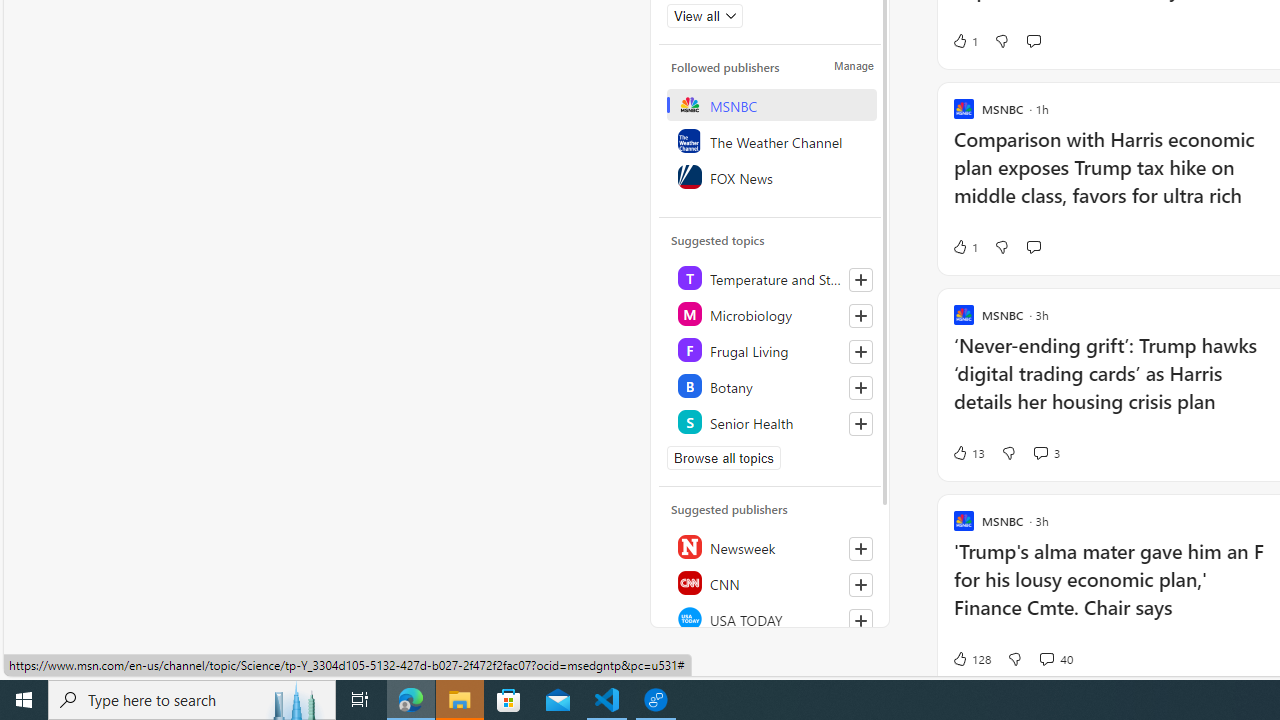 The height and width of the screenshot is (720, 1280). Describe the element at coordinates (1056, 659) in the screenshot. I see `View comments 40 Comment` at that location.